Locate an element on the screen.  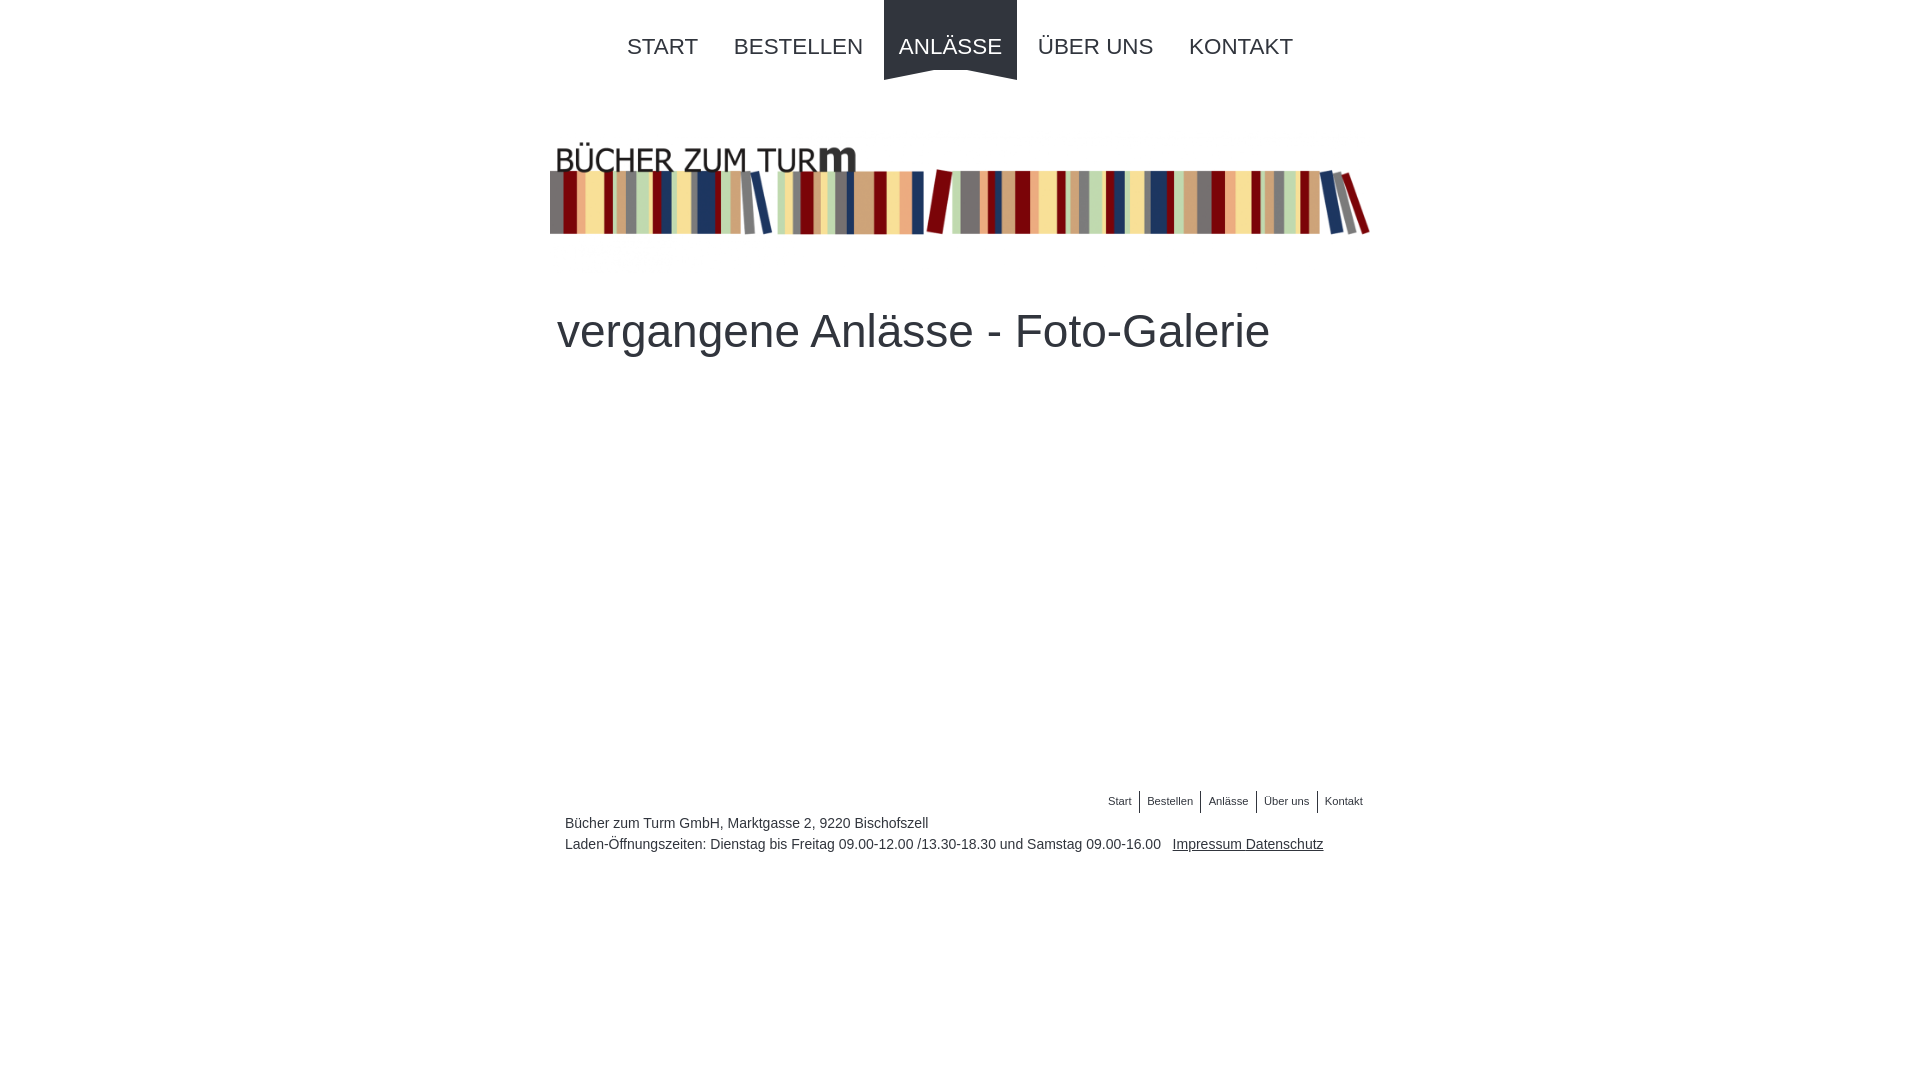
Lesung Klaus-Peter Wolf - Juni 2018 / Foto: EGeisser is located at coordinates (801, 459).